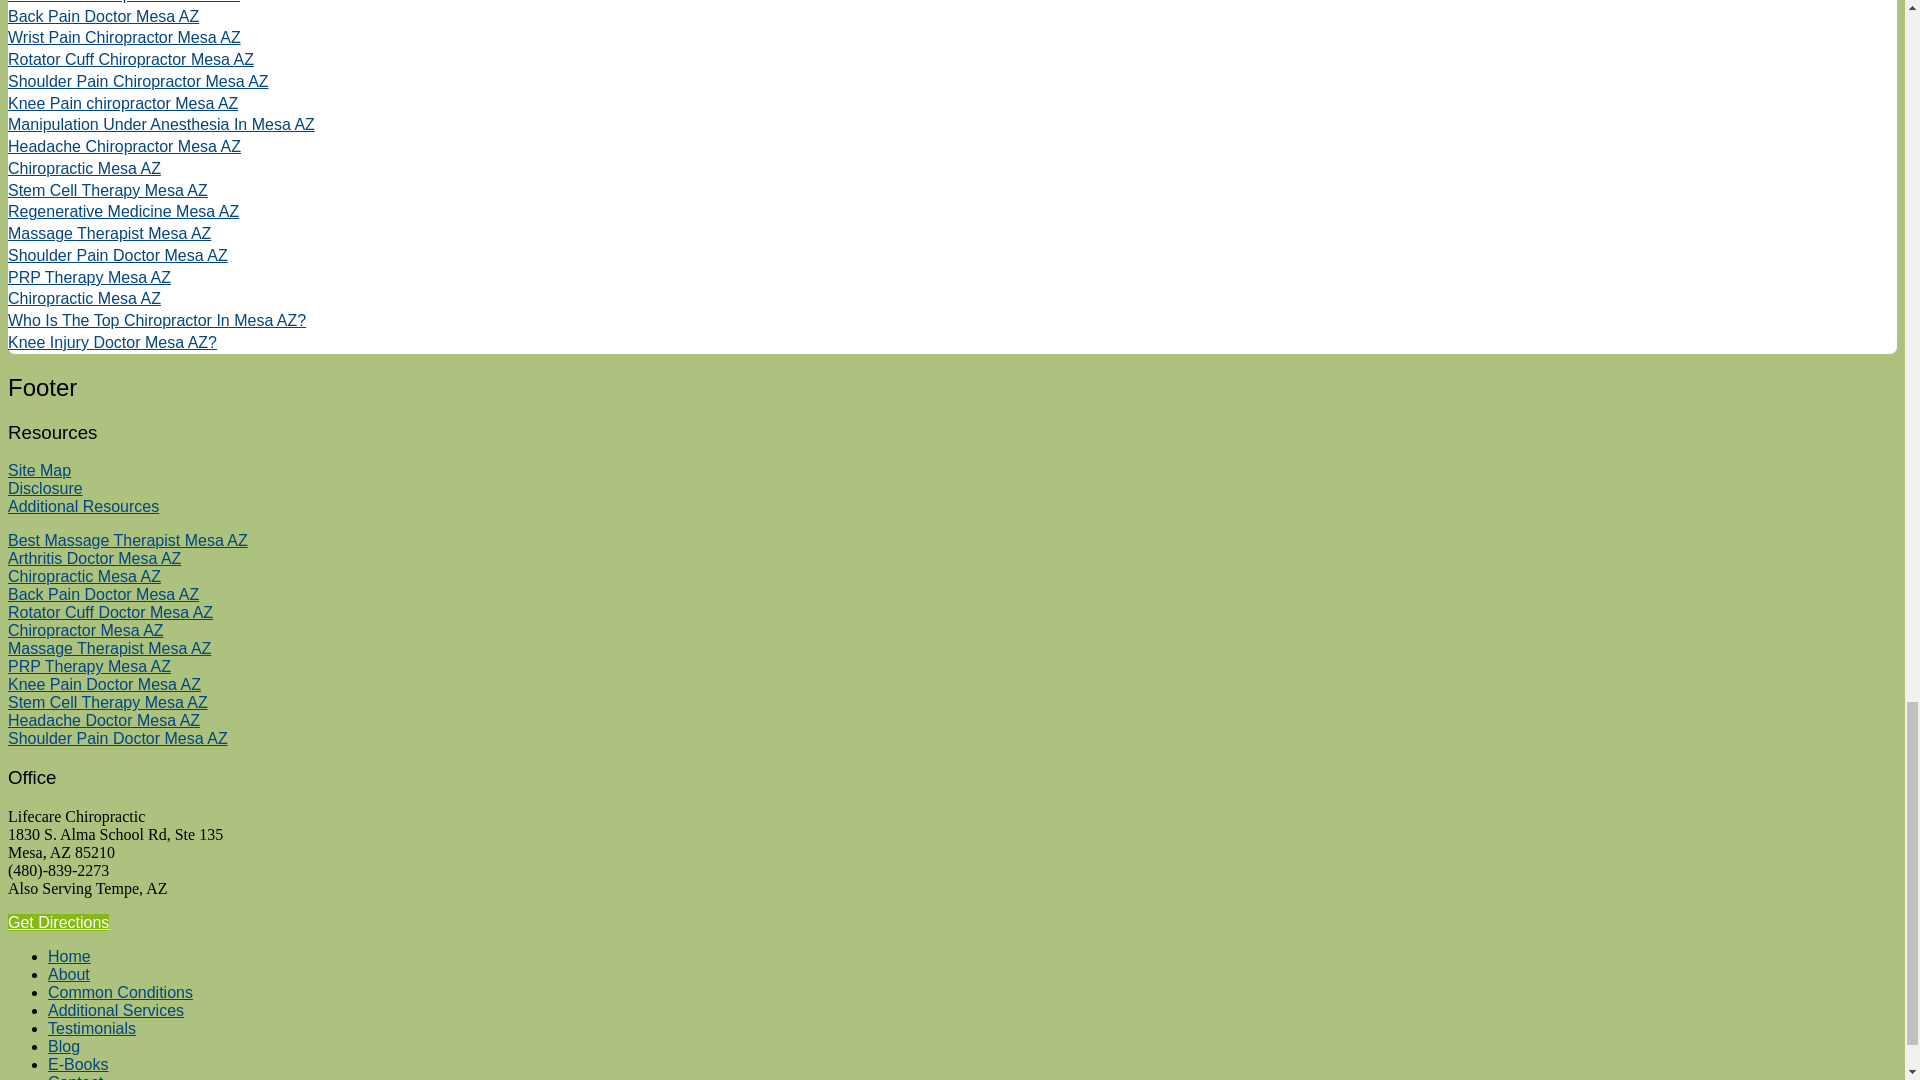  I want to click on Back Pain Chiropractor Mesa AZ, so click(124, 2).